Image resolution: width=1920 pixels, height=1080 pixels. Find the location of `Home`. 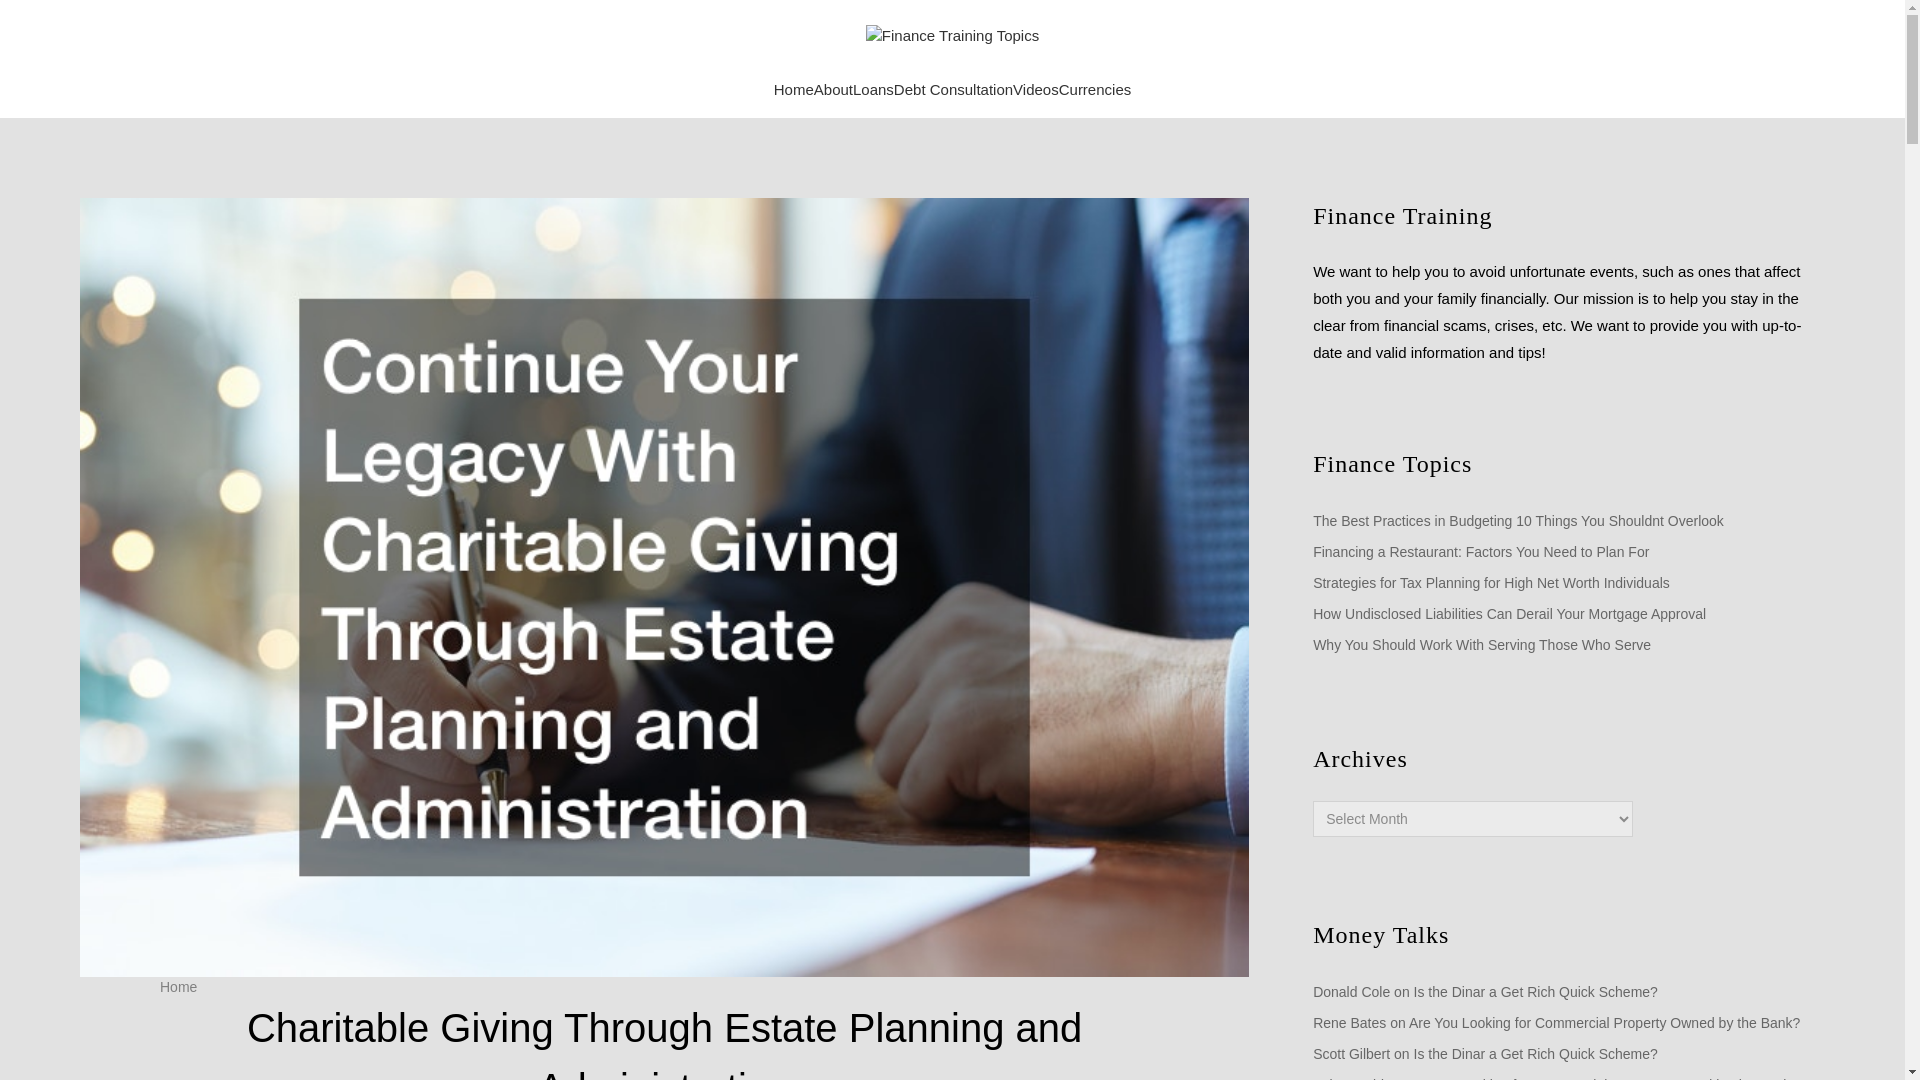

Home is located at coordinates (178, 987).